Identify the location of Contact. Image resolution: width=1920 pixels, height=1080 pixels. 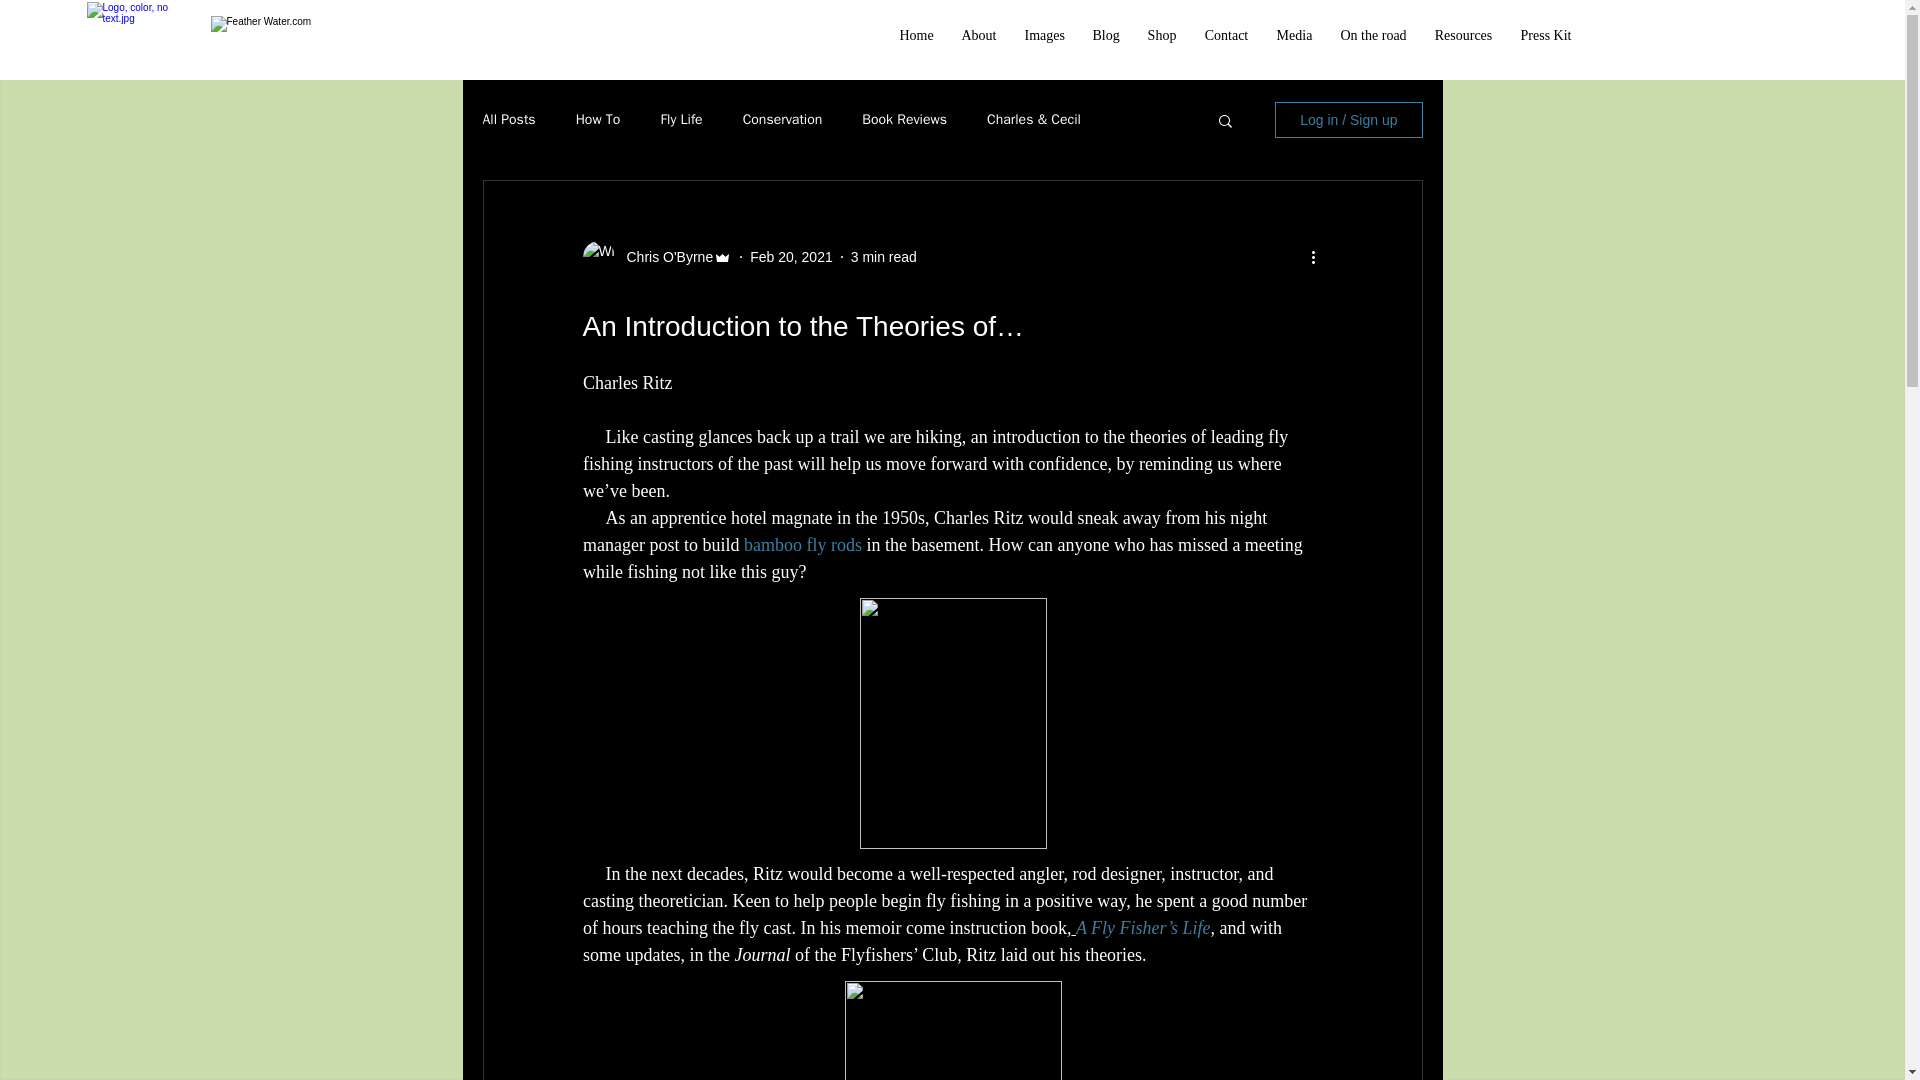
(1226, 34).